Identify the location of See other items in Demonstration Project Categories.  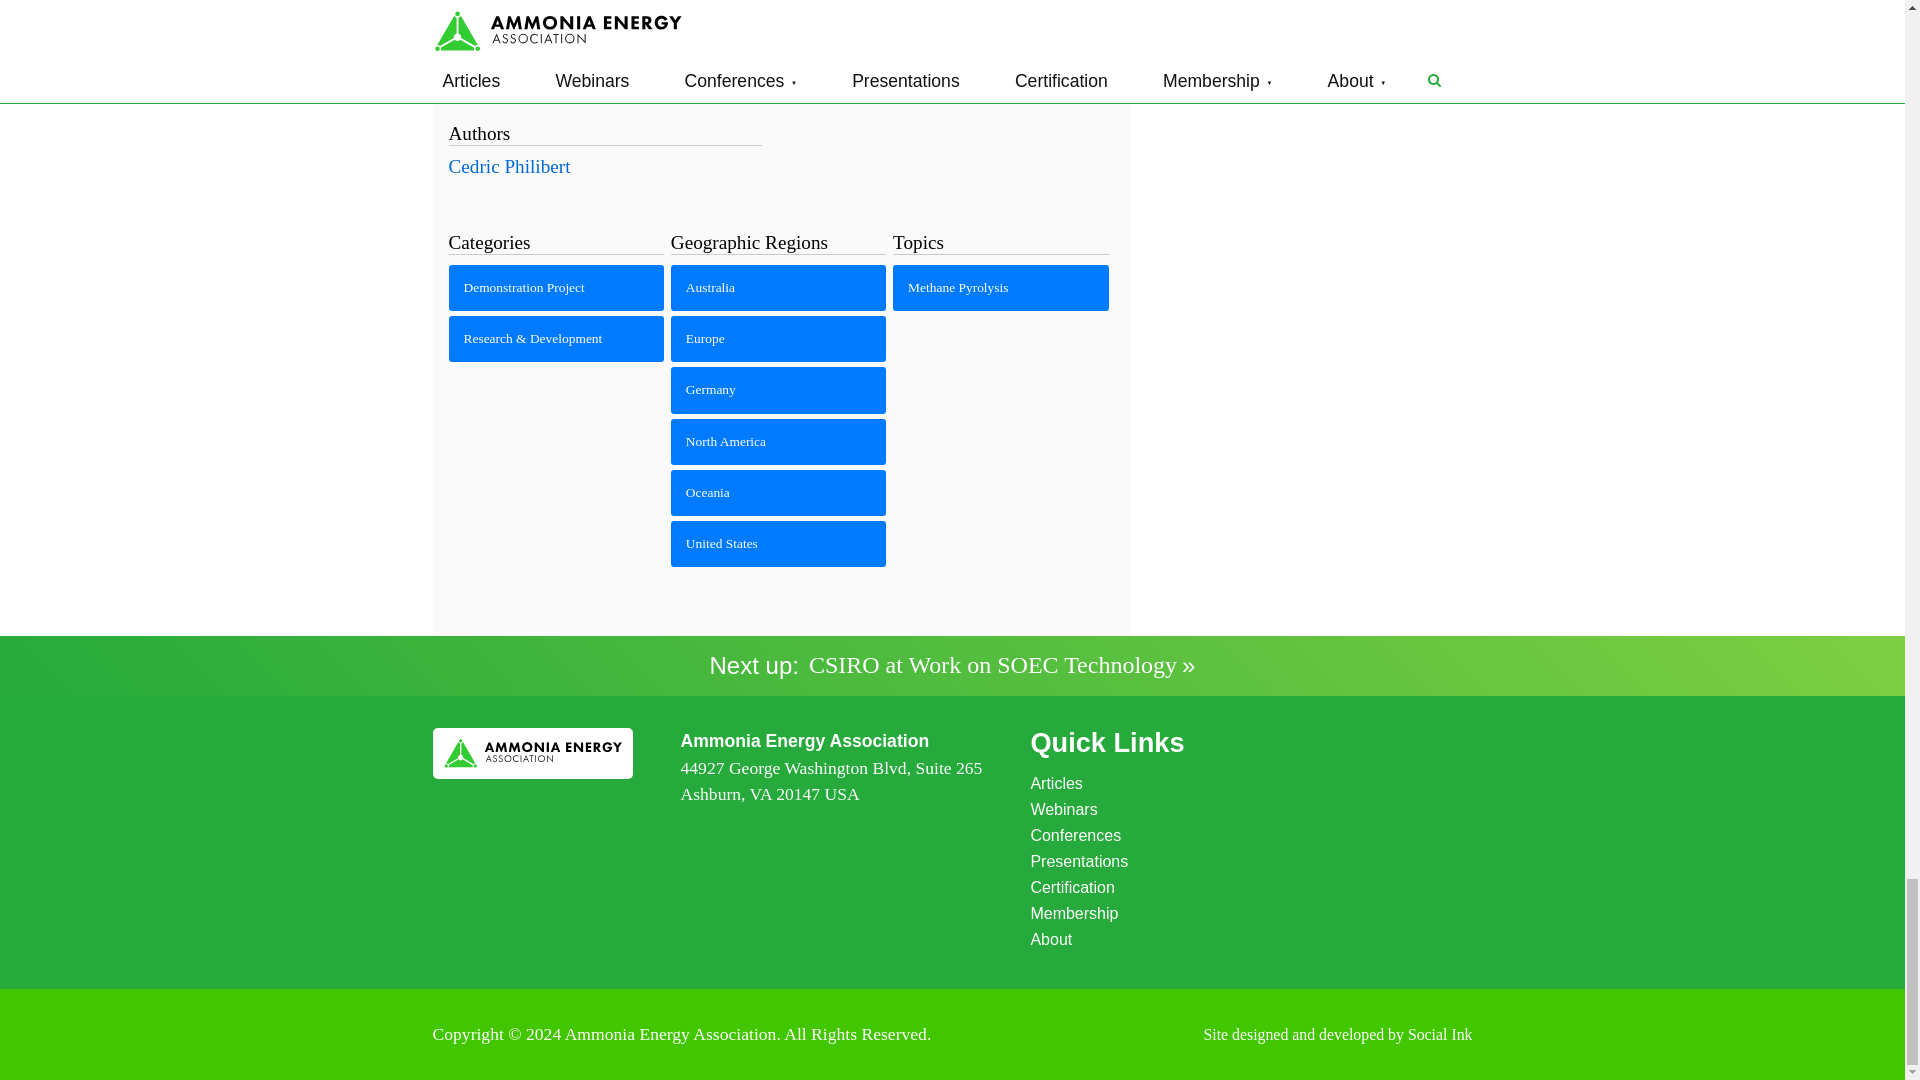
(556, 288).